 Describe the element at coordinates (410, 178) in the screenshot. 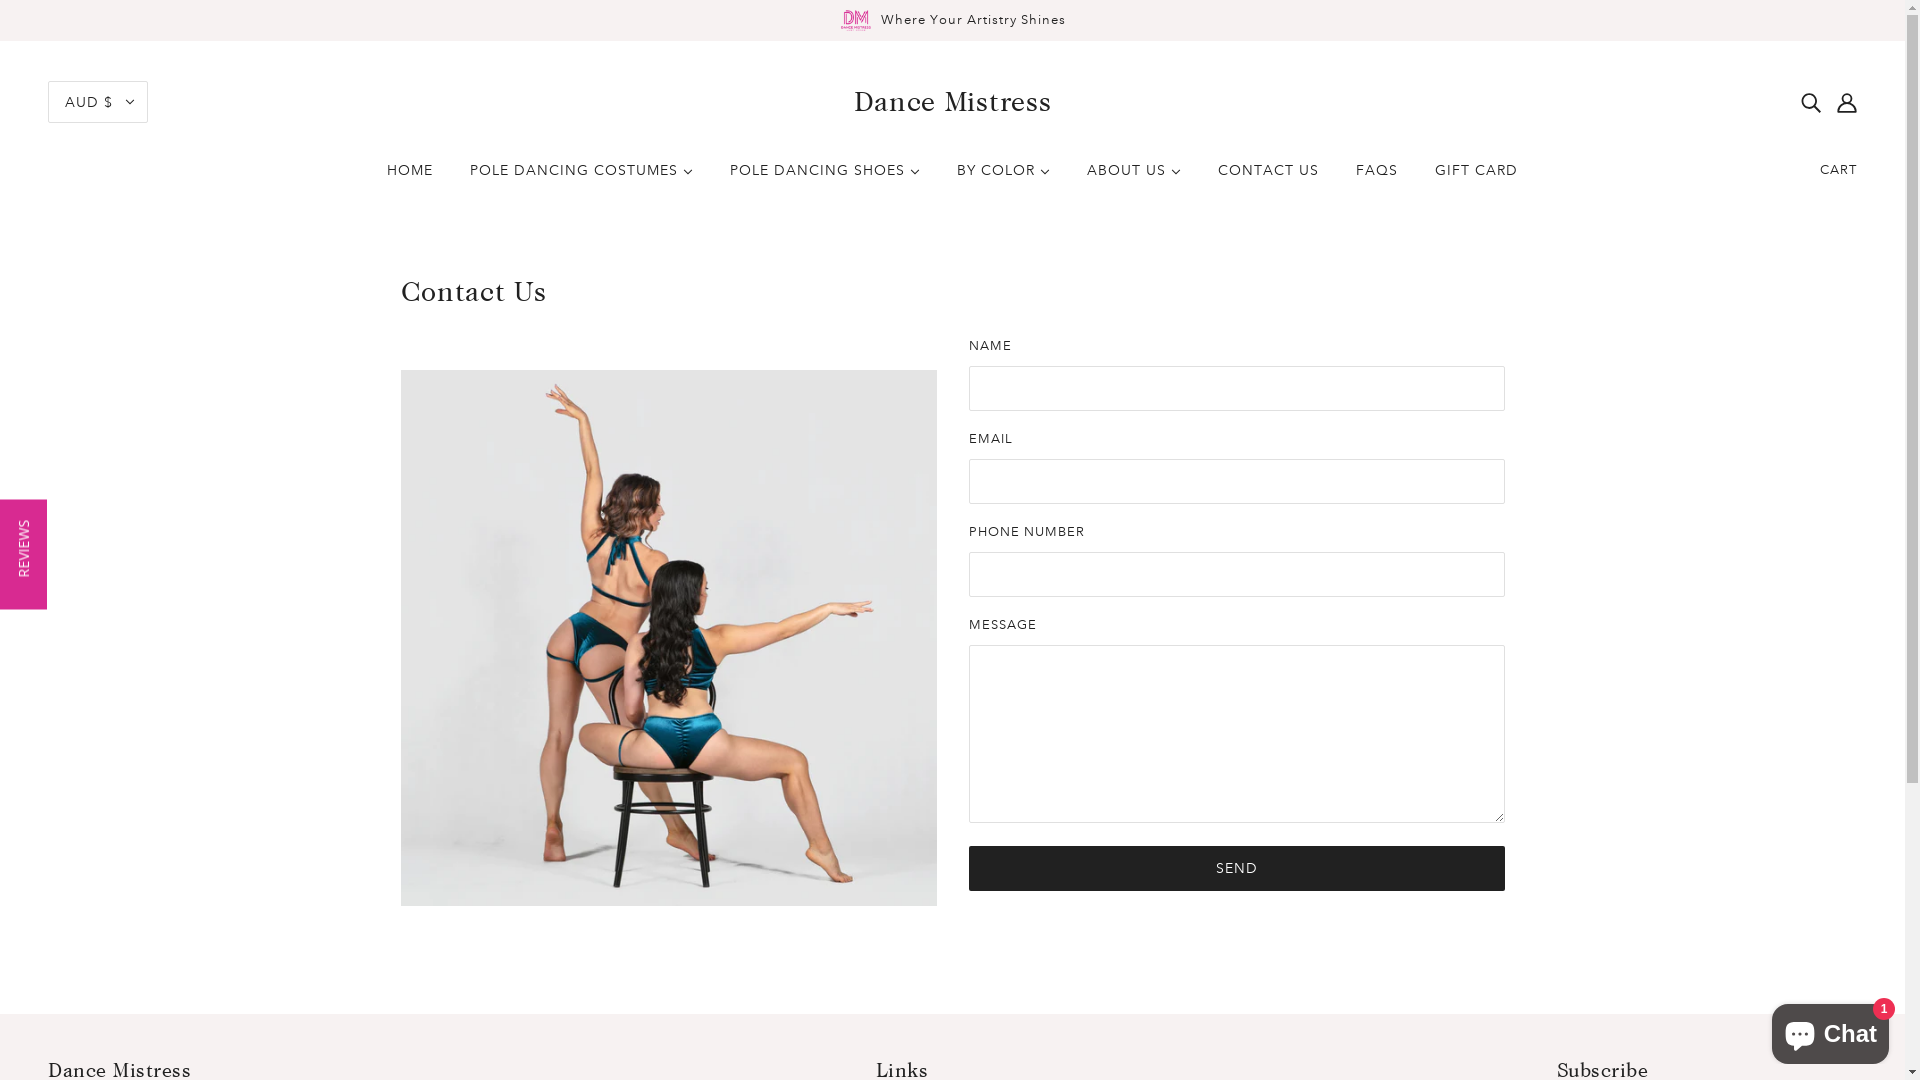

I see `HOME` at that location.